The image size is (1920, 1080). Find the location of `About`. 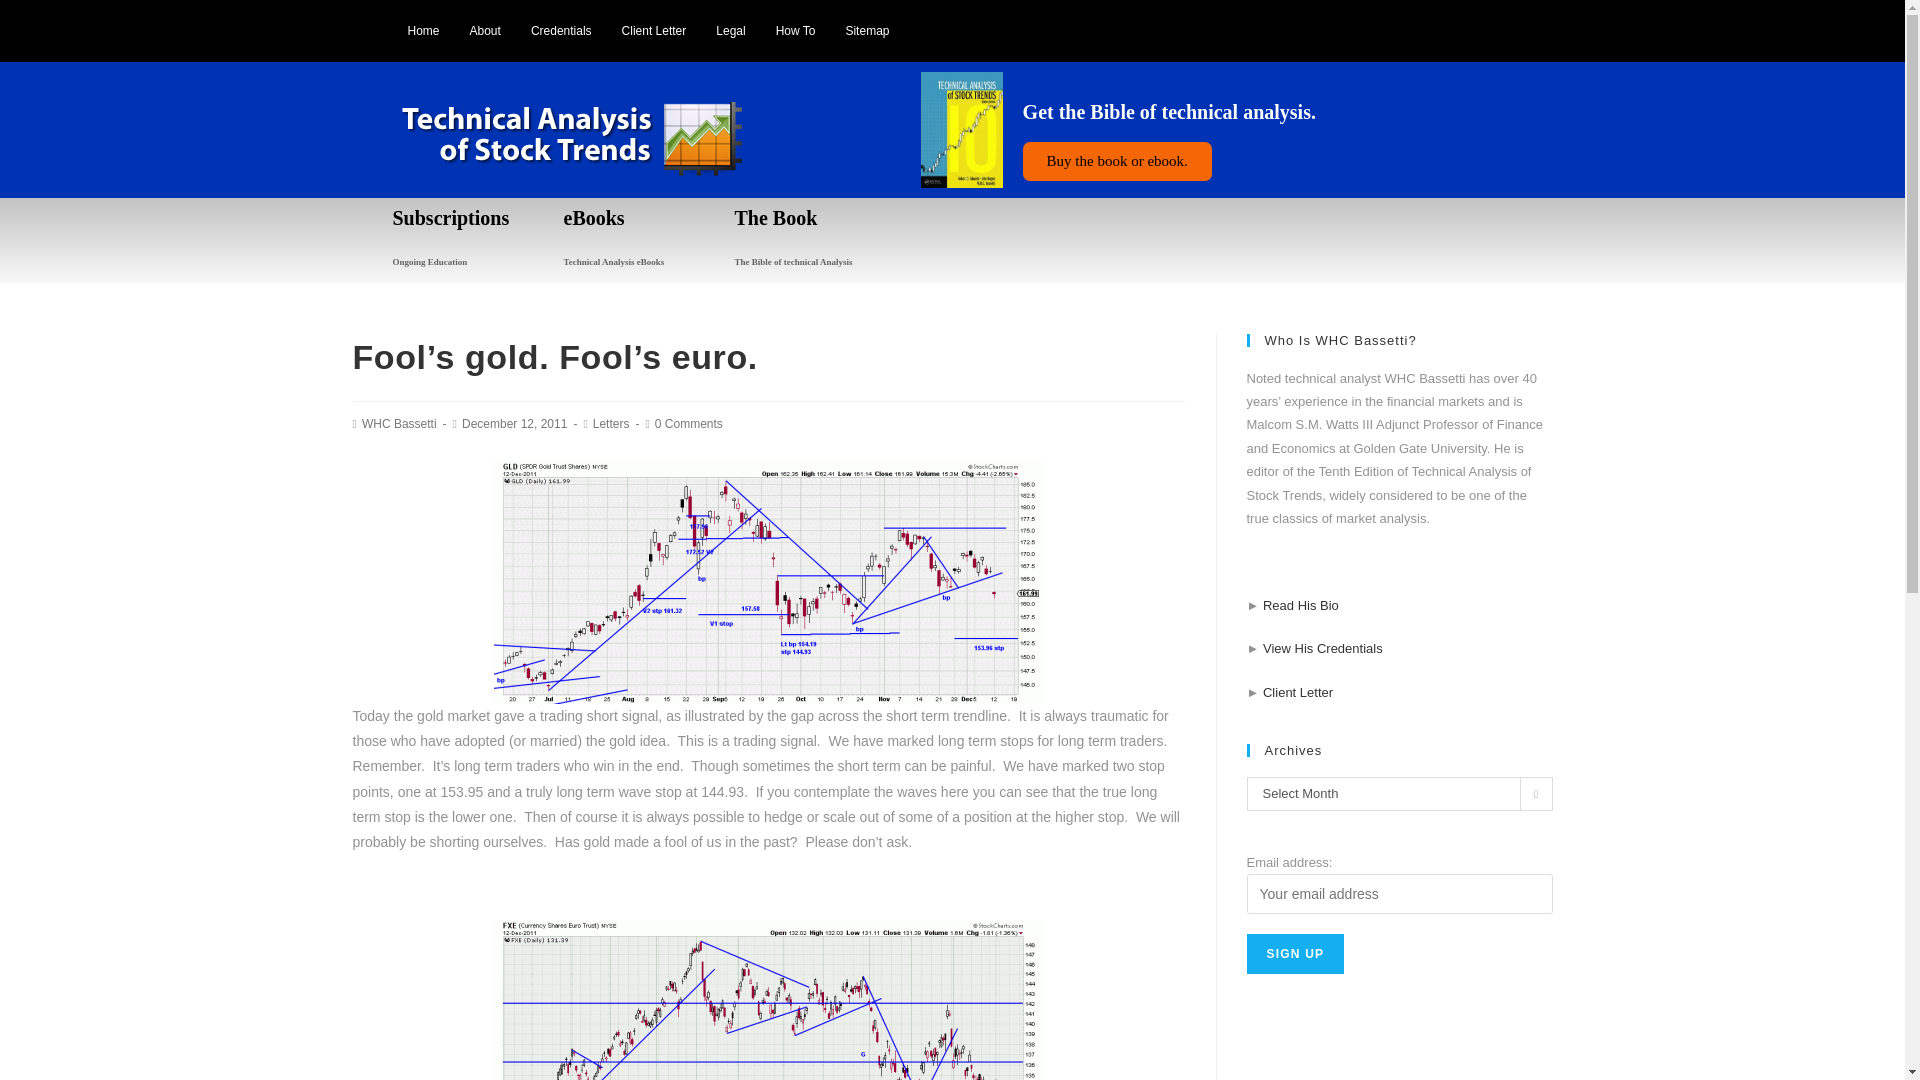

About is located at coordinates (486, 30).